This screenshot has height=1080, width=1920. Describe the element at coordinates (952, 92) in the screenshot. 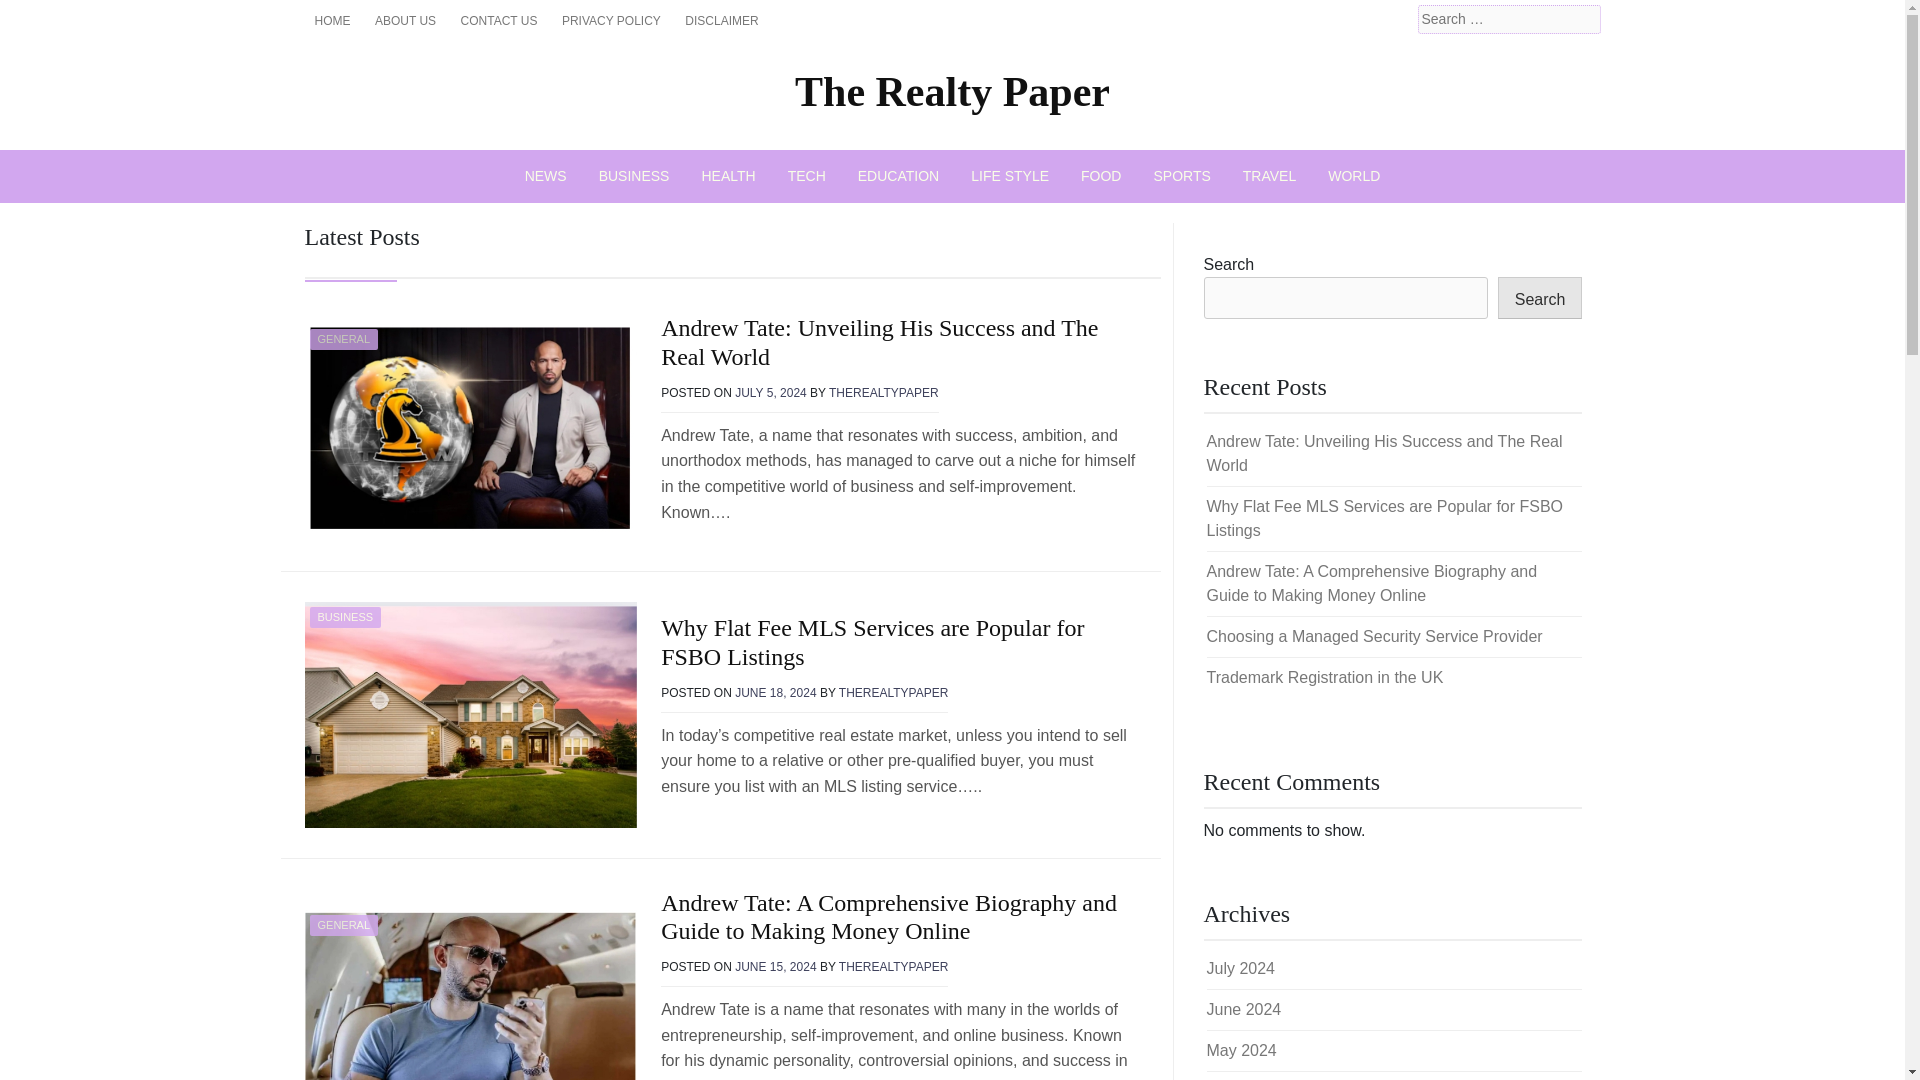

I see `The Realty Paper` at that location.